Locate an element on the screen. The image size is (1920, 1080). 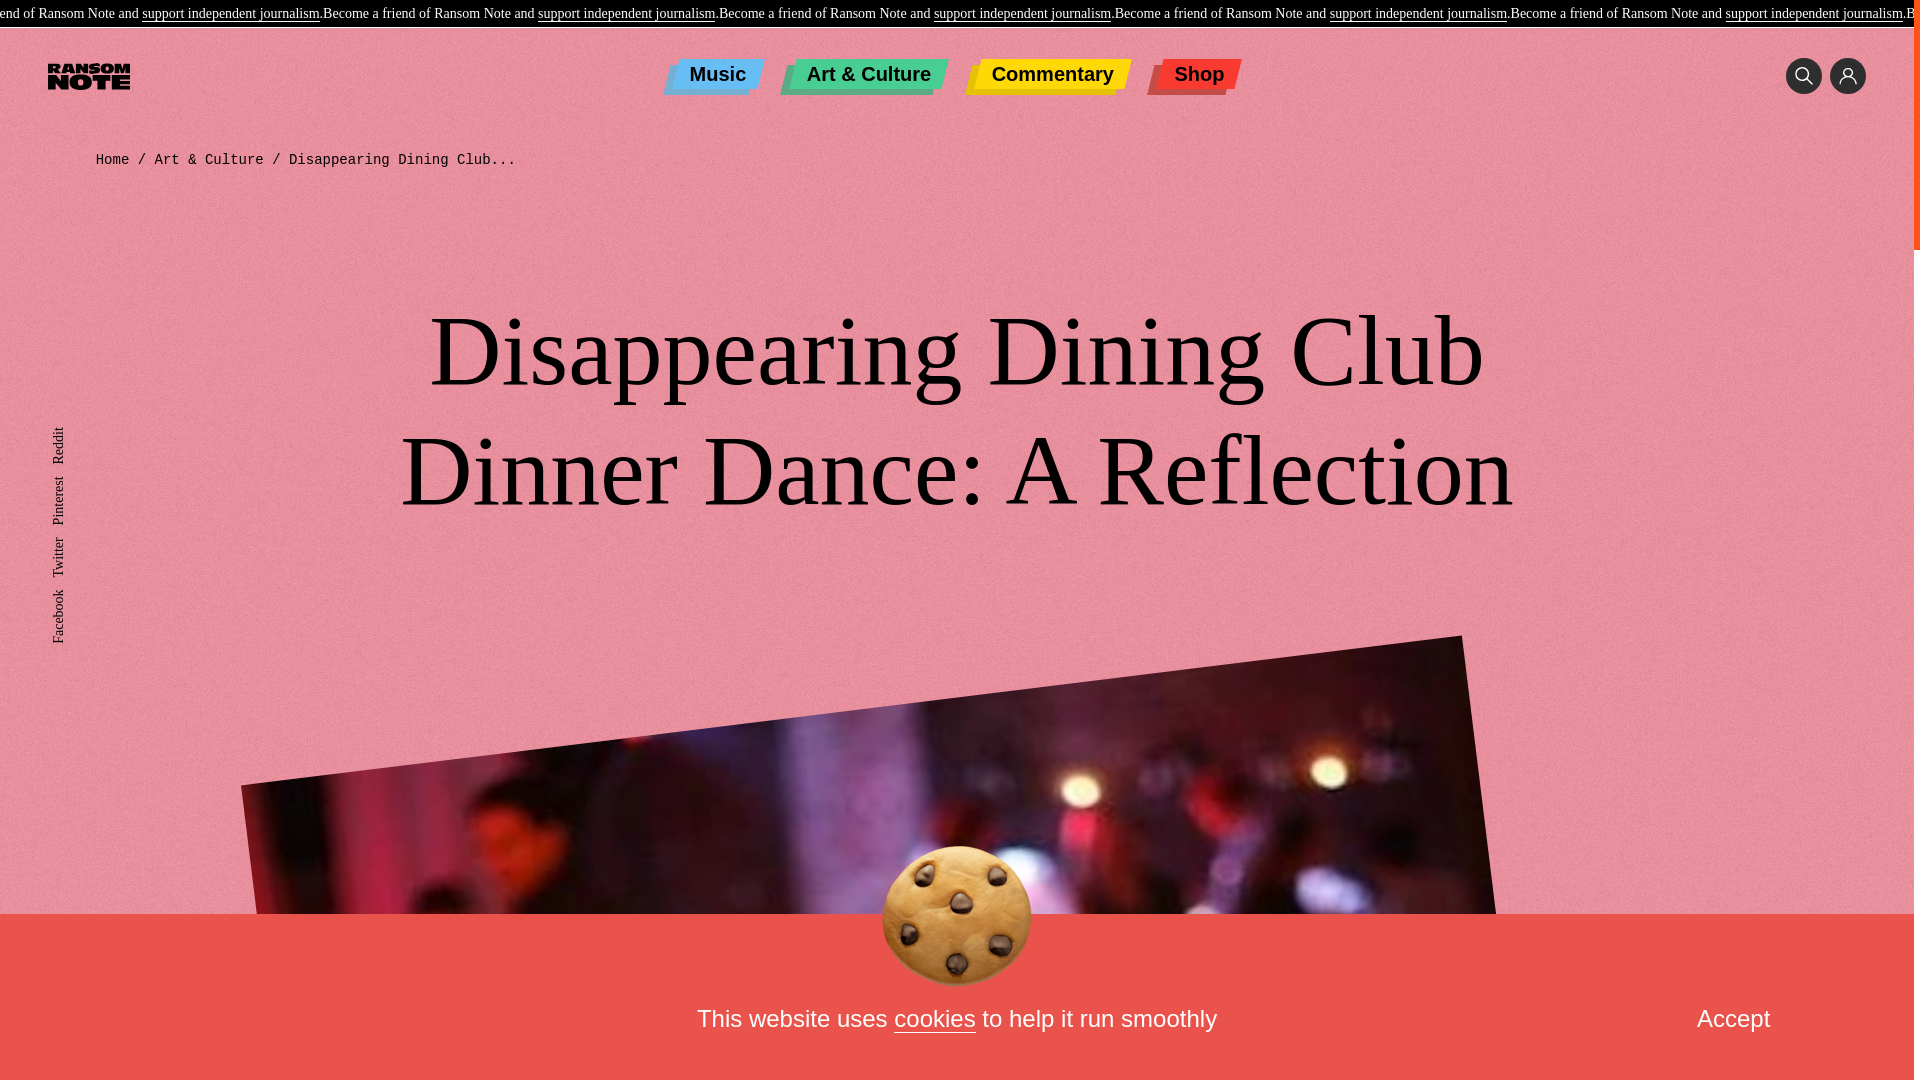
Reddit is located at coordinates (70, 434).